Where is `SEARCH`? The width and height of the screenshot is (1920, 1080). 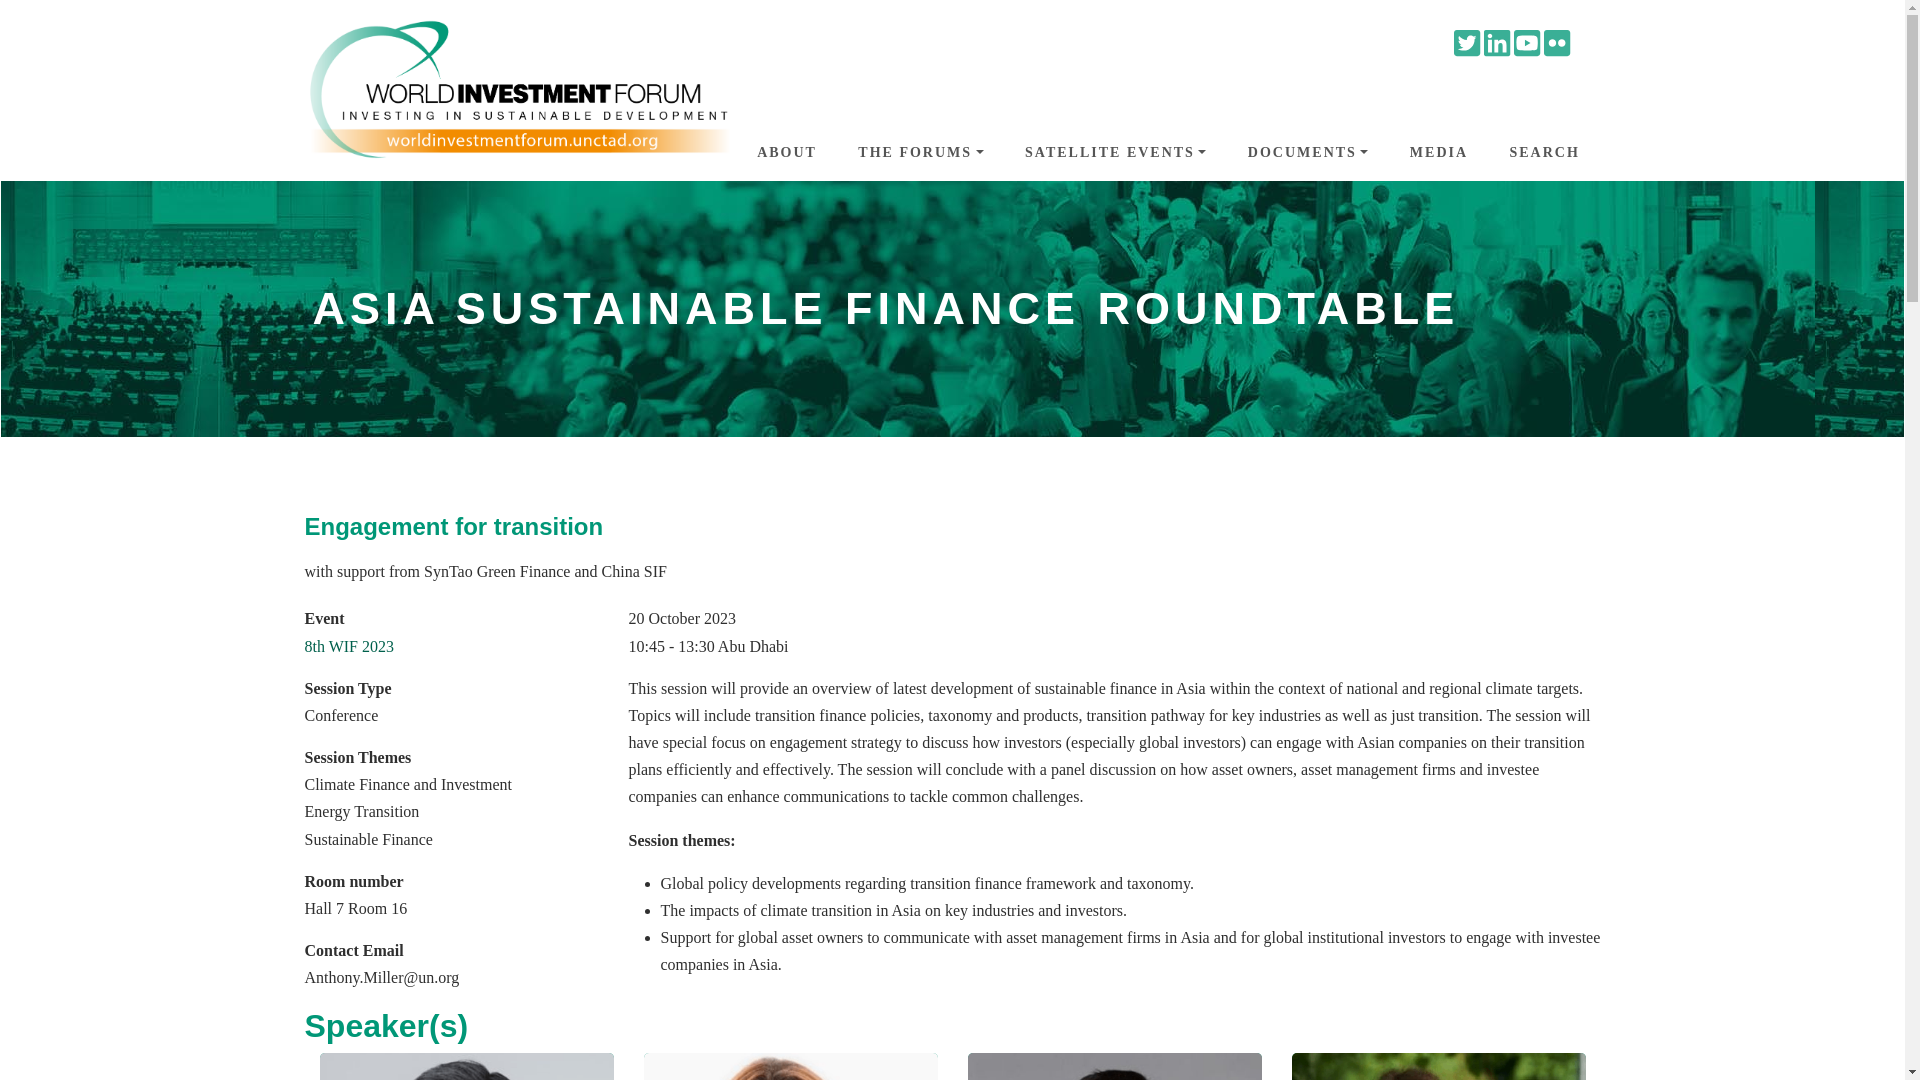 SEARCH is located at coordinates (1543, 153).